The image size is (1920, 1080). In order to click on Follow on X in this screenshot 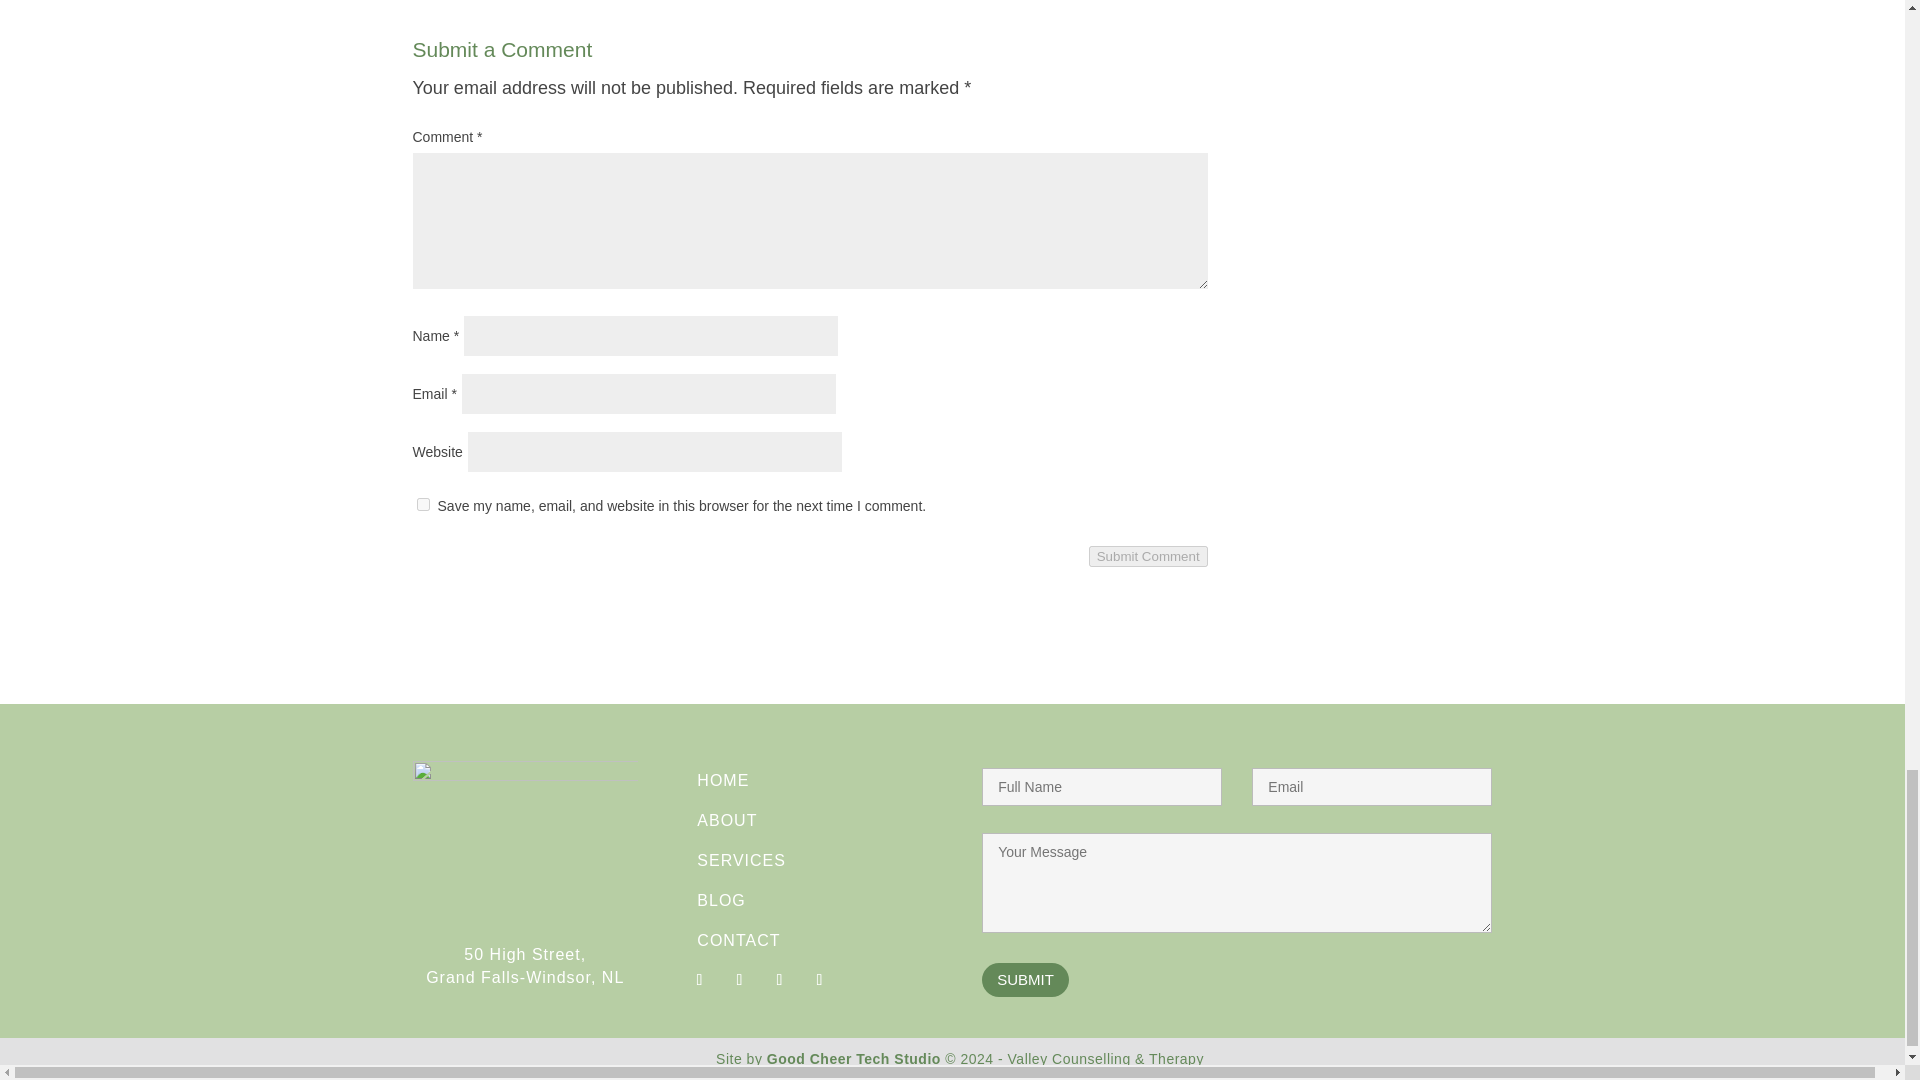, I will do `click(778, 980)`.